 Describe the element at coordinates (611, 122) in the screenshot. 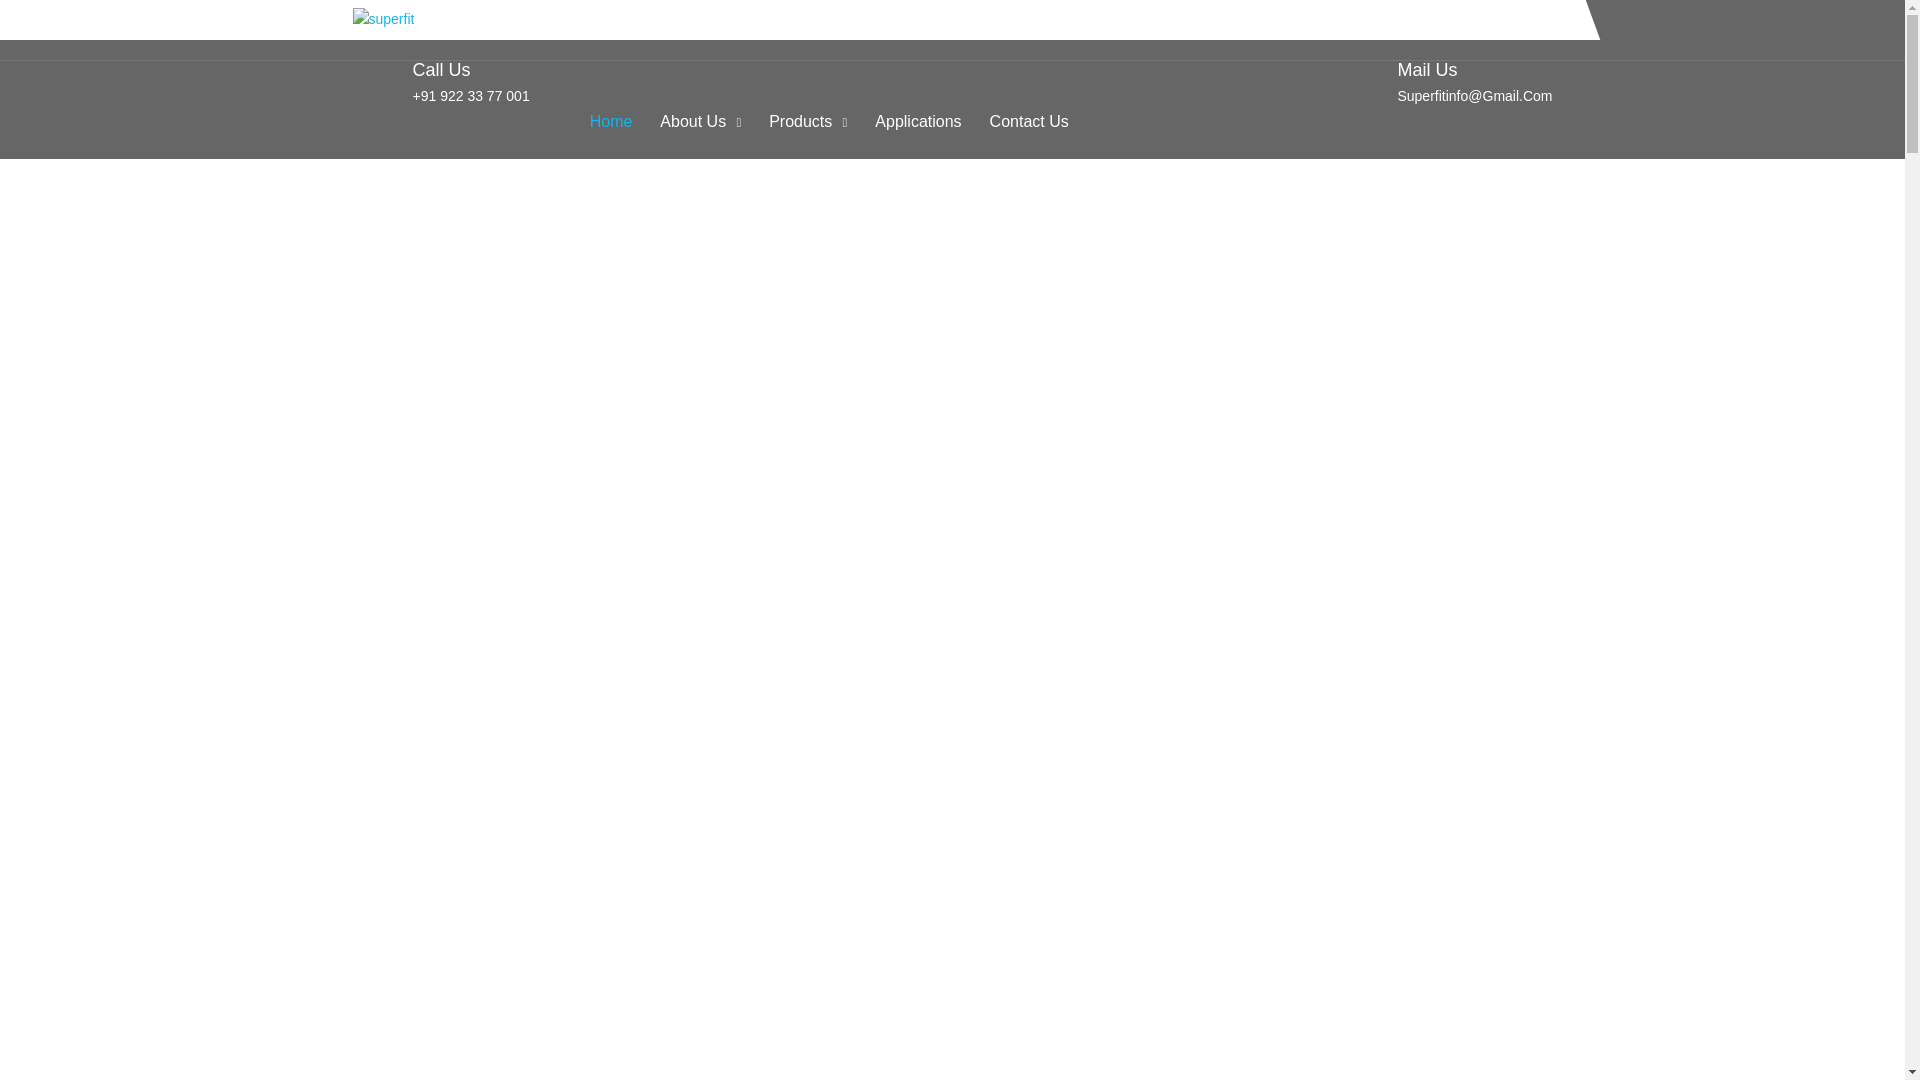

I see `Home` at that location.